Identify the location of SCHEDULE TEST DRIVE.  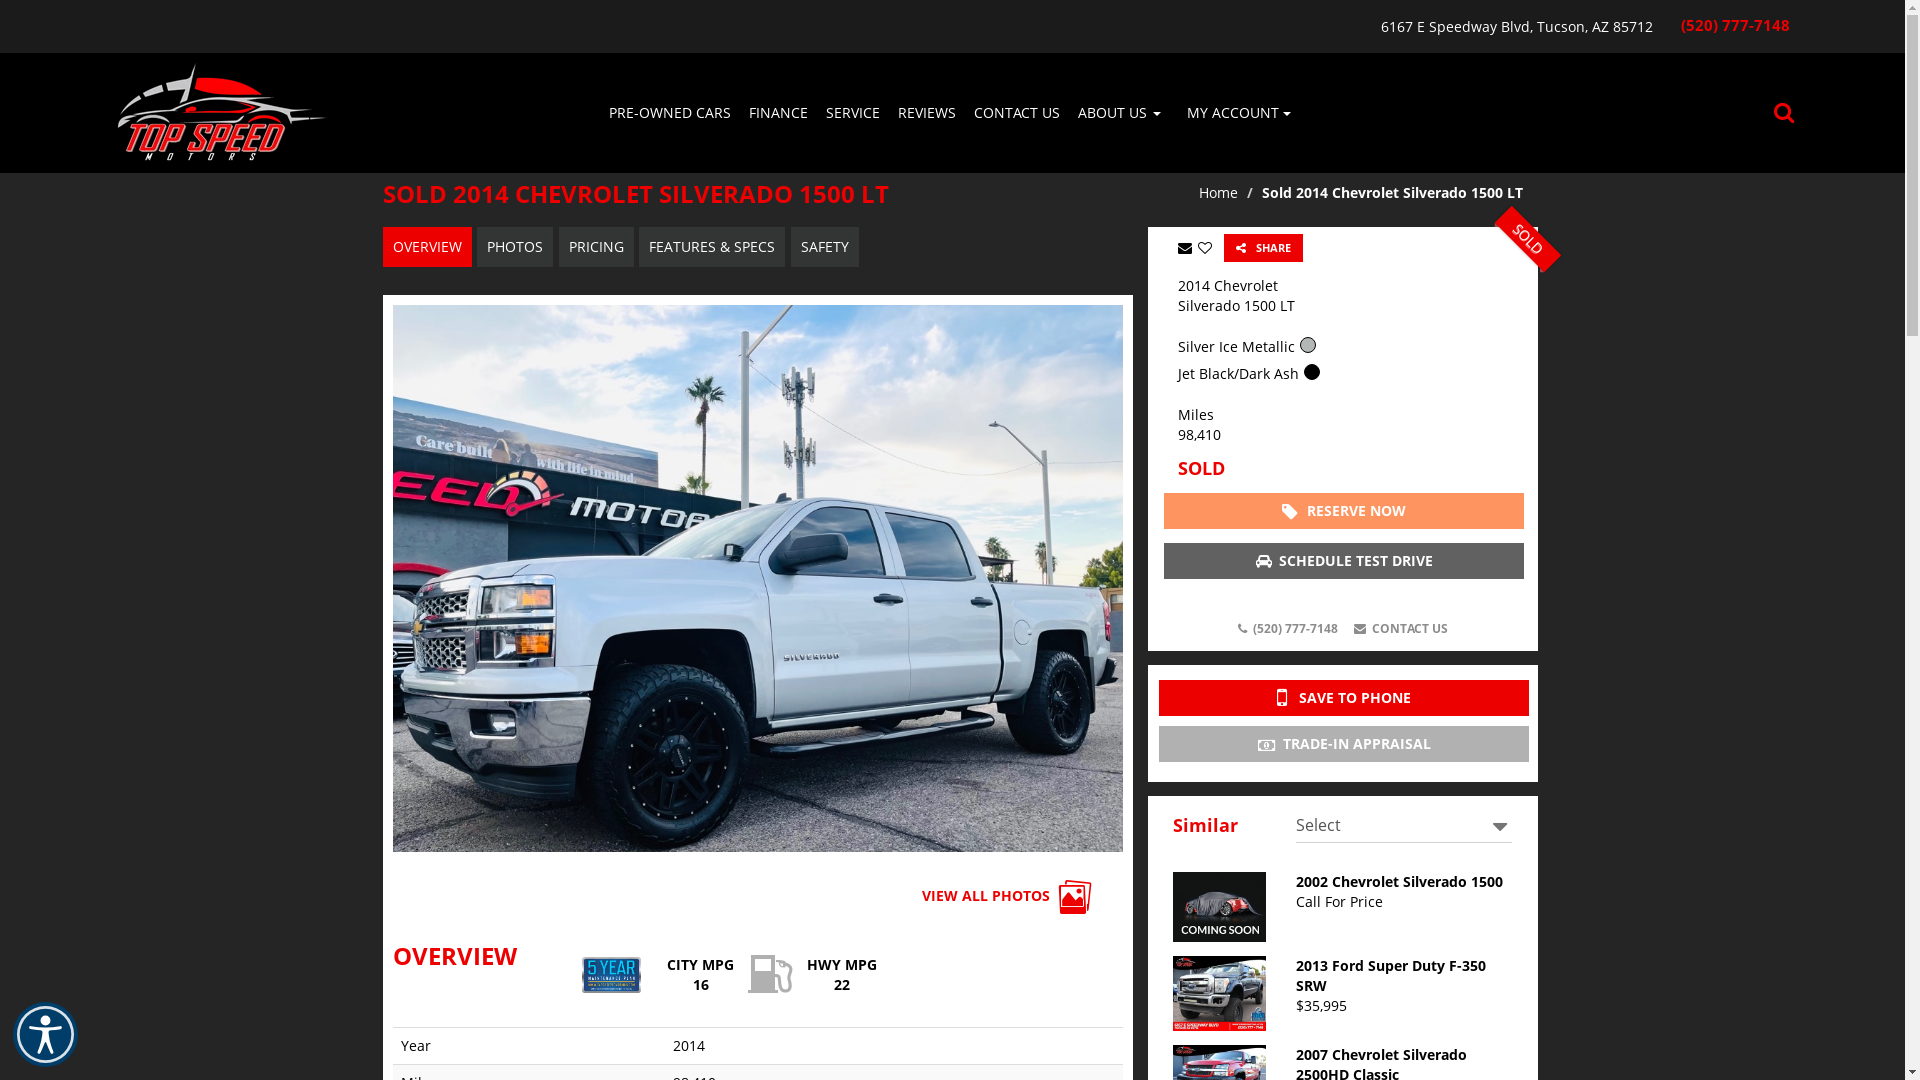
(1344, 561).